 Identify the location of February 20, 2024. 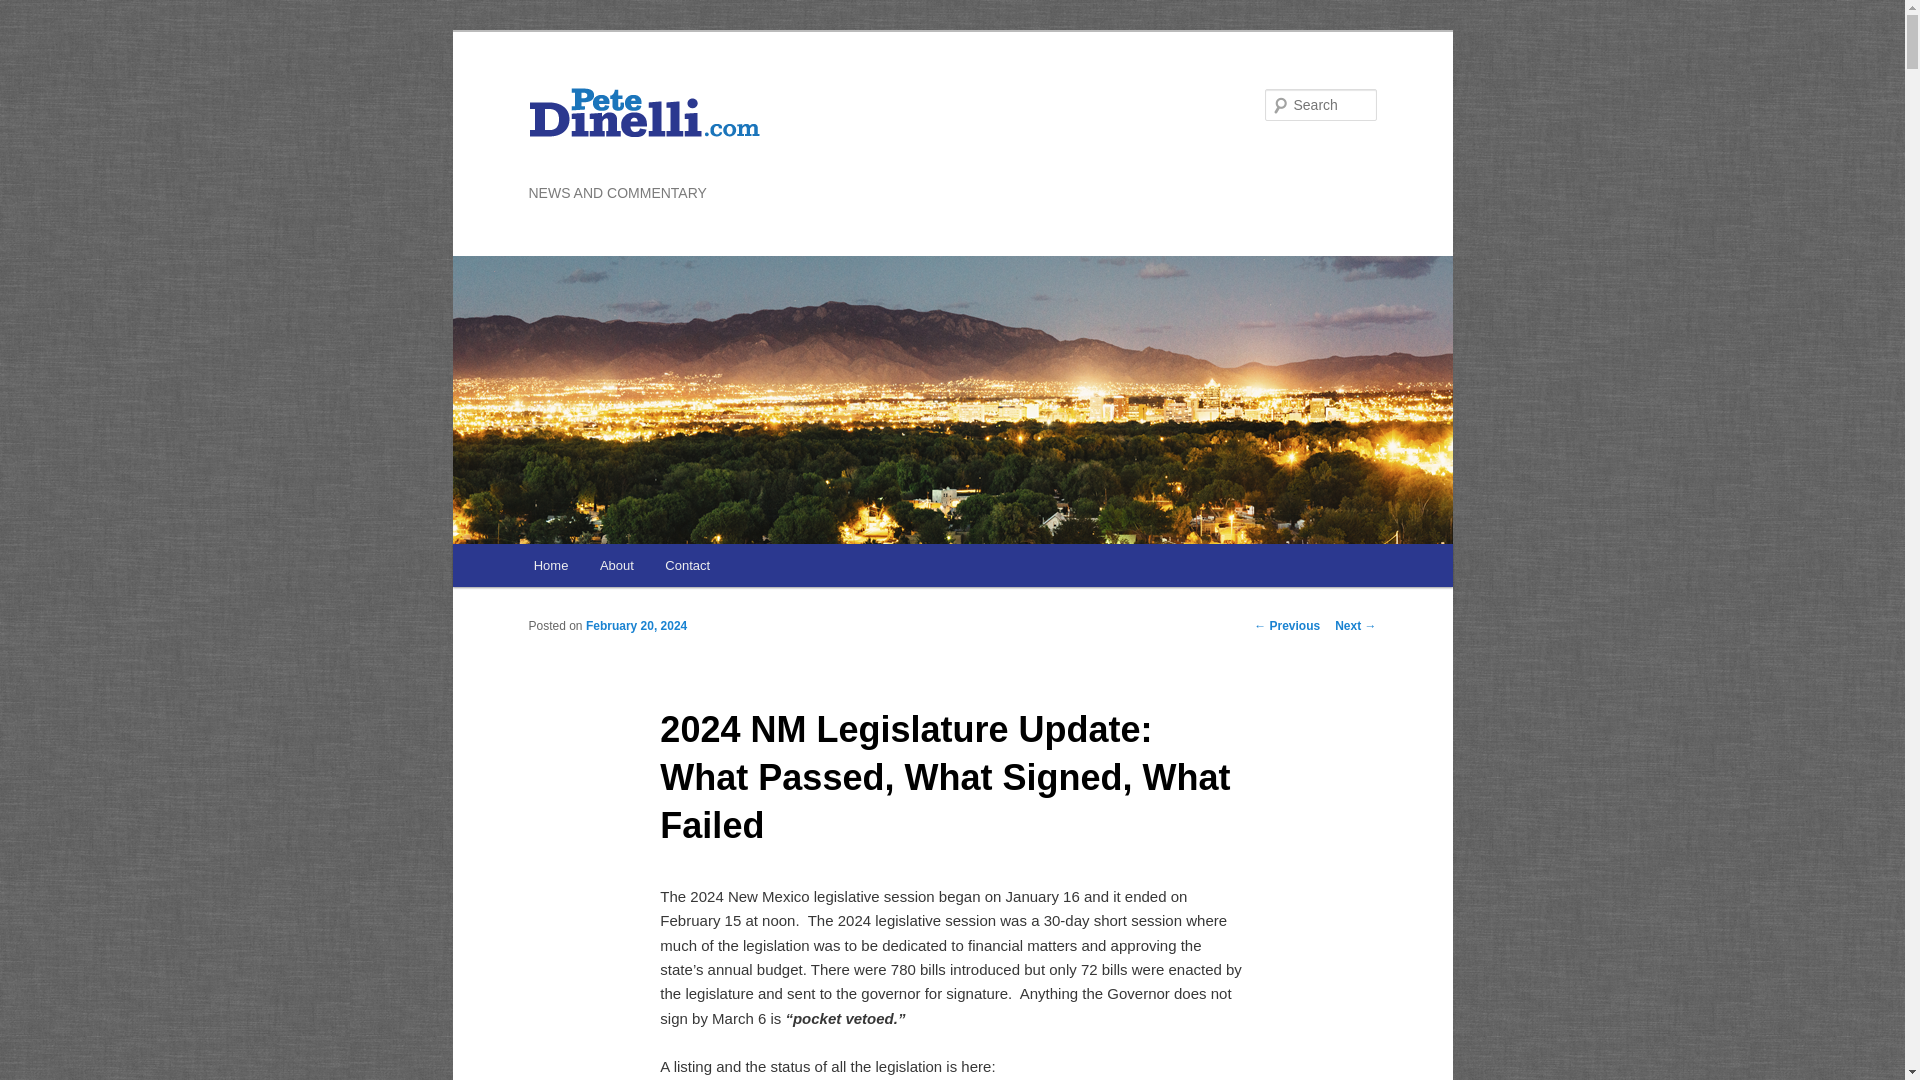
(636, 625).